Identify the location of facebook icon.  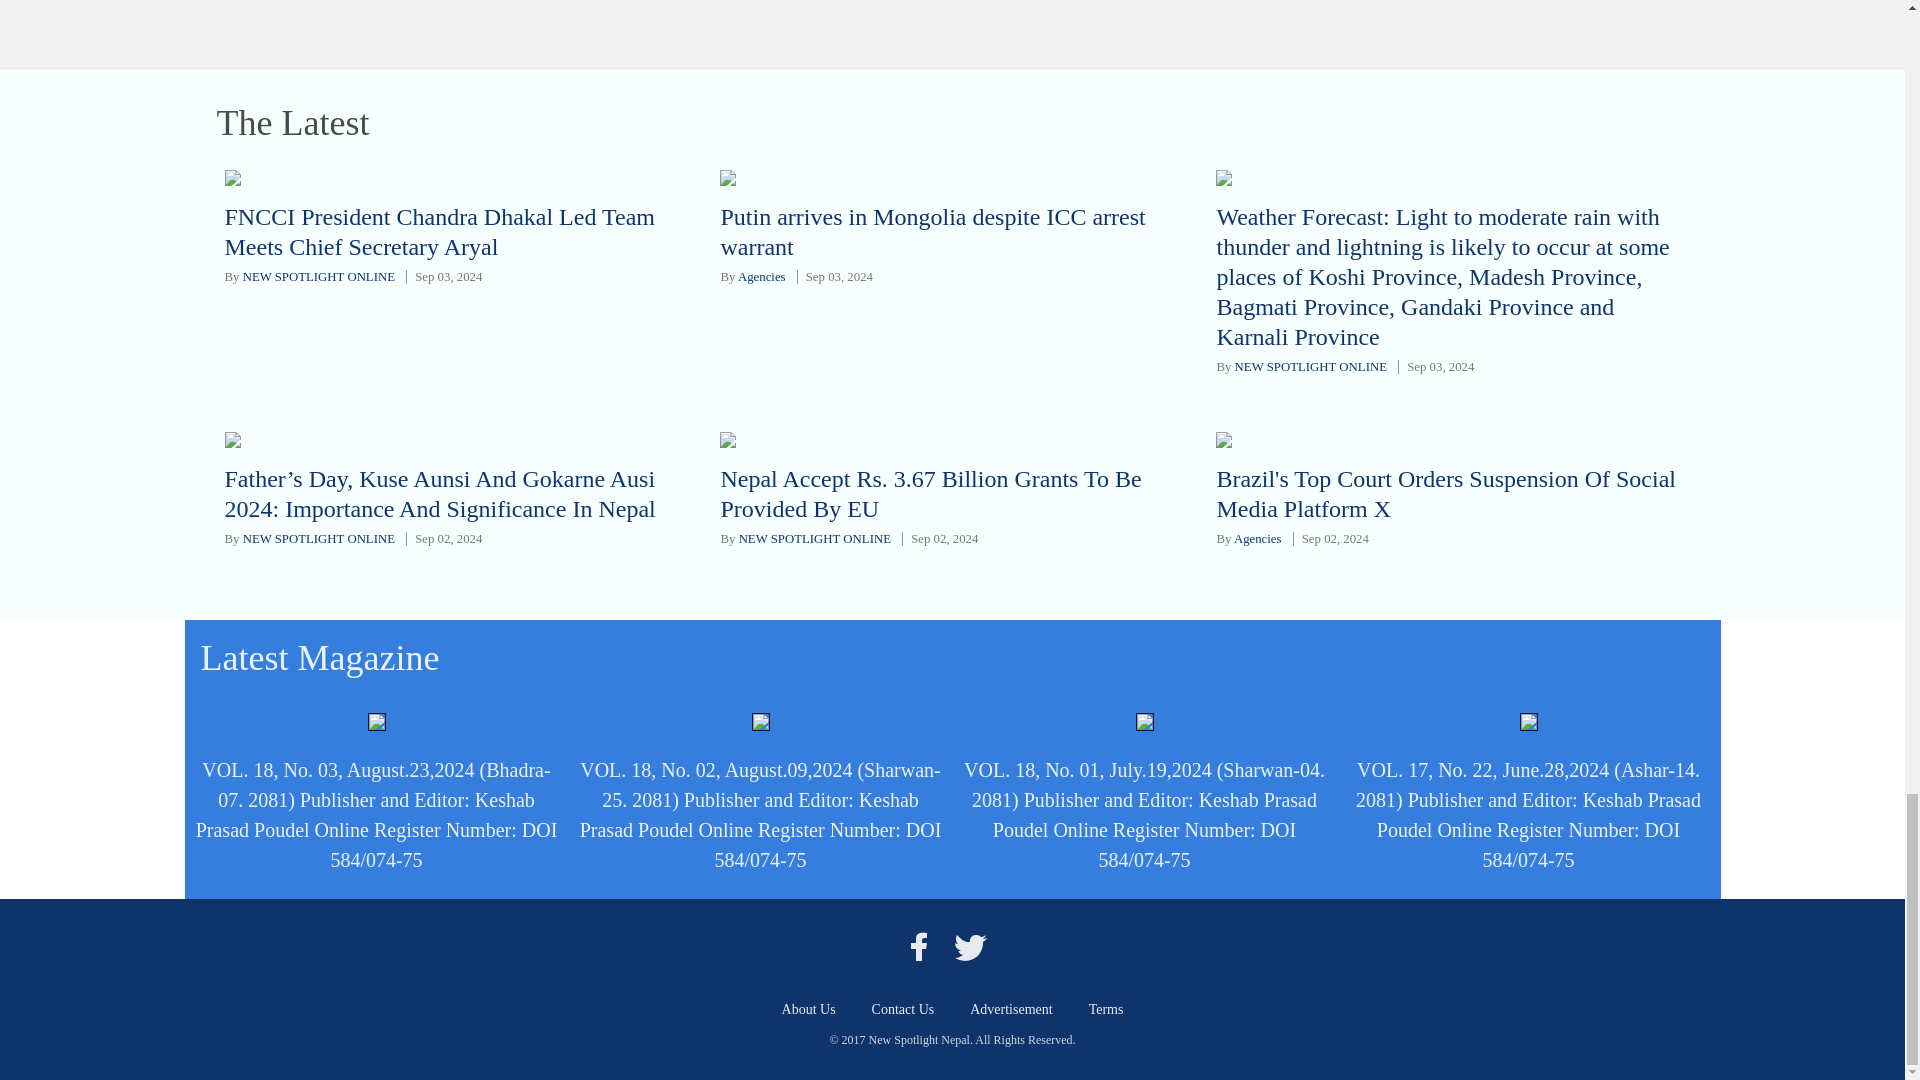
(918, 946).